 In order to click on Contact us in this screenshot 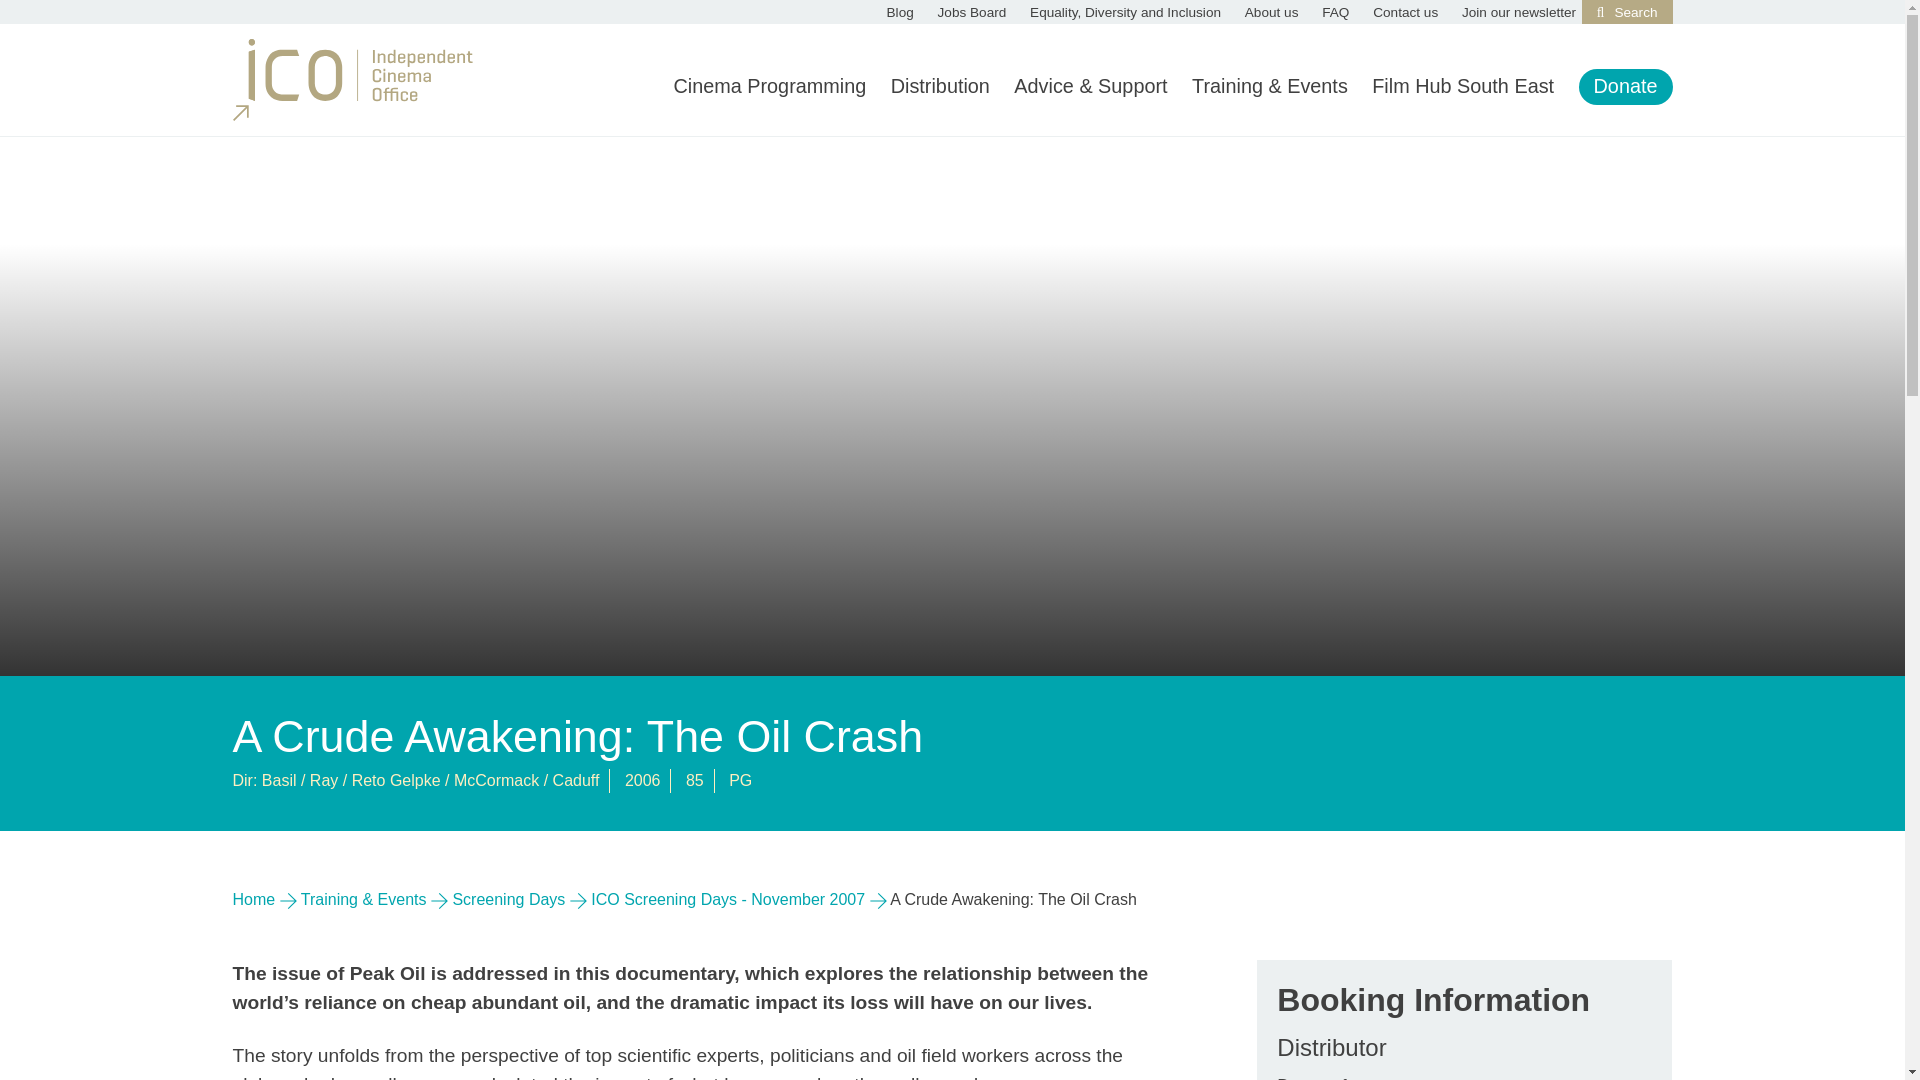, I will do `click(1405, 12)`.